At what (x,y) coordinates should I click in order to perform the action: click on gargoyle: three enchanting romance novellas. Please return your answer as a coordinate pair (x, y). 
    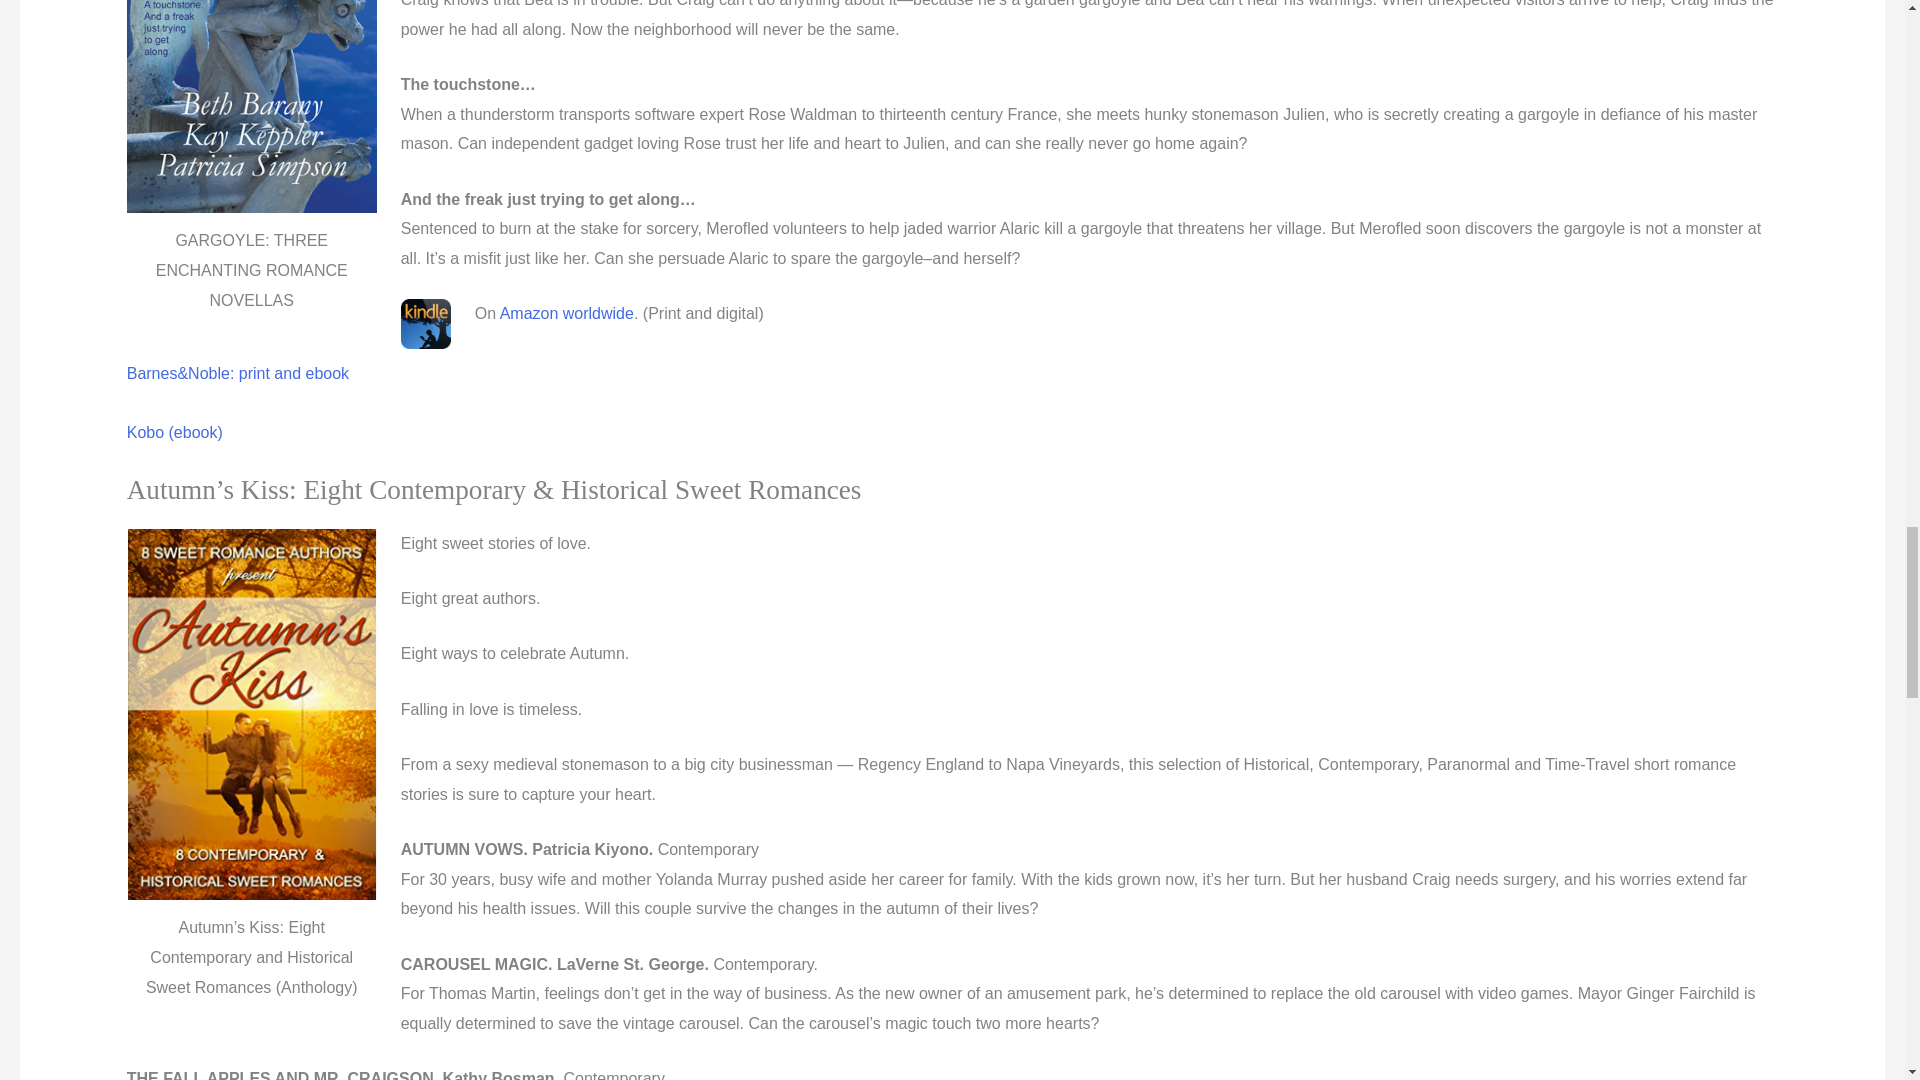
    Looking at the image, I should click on (566, 312).